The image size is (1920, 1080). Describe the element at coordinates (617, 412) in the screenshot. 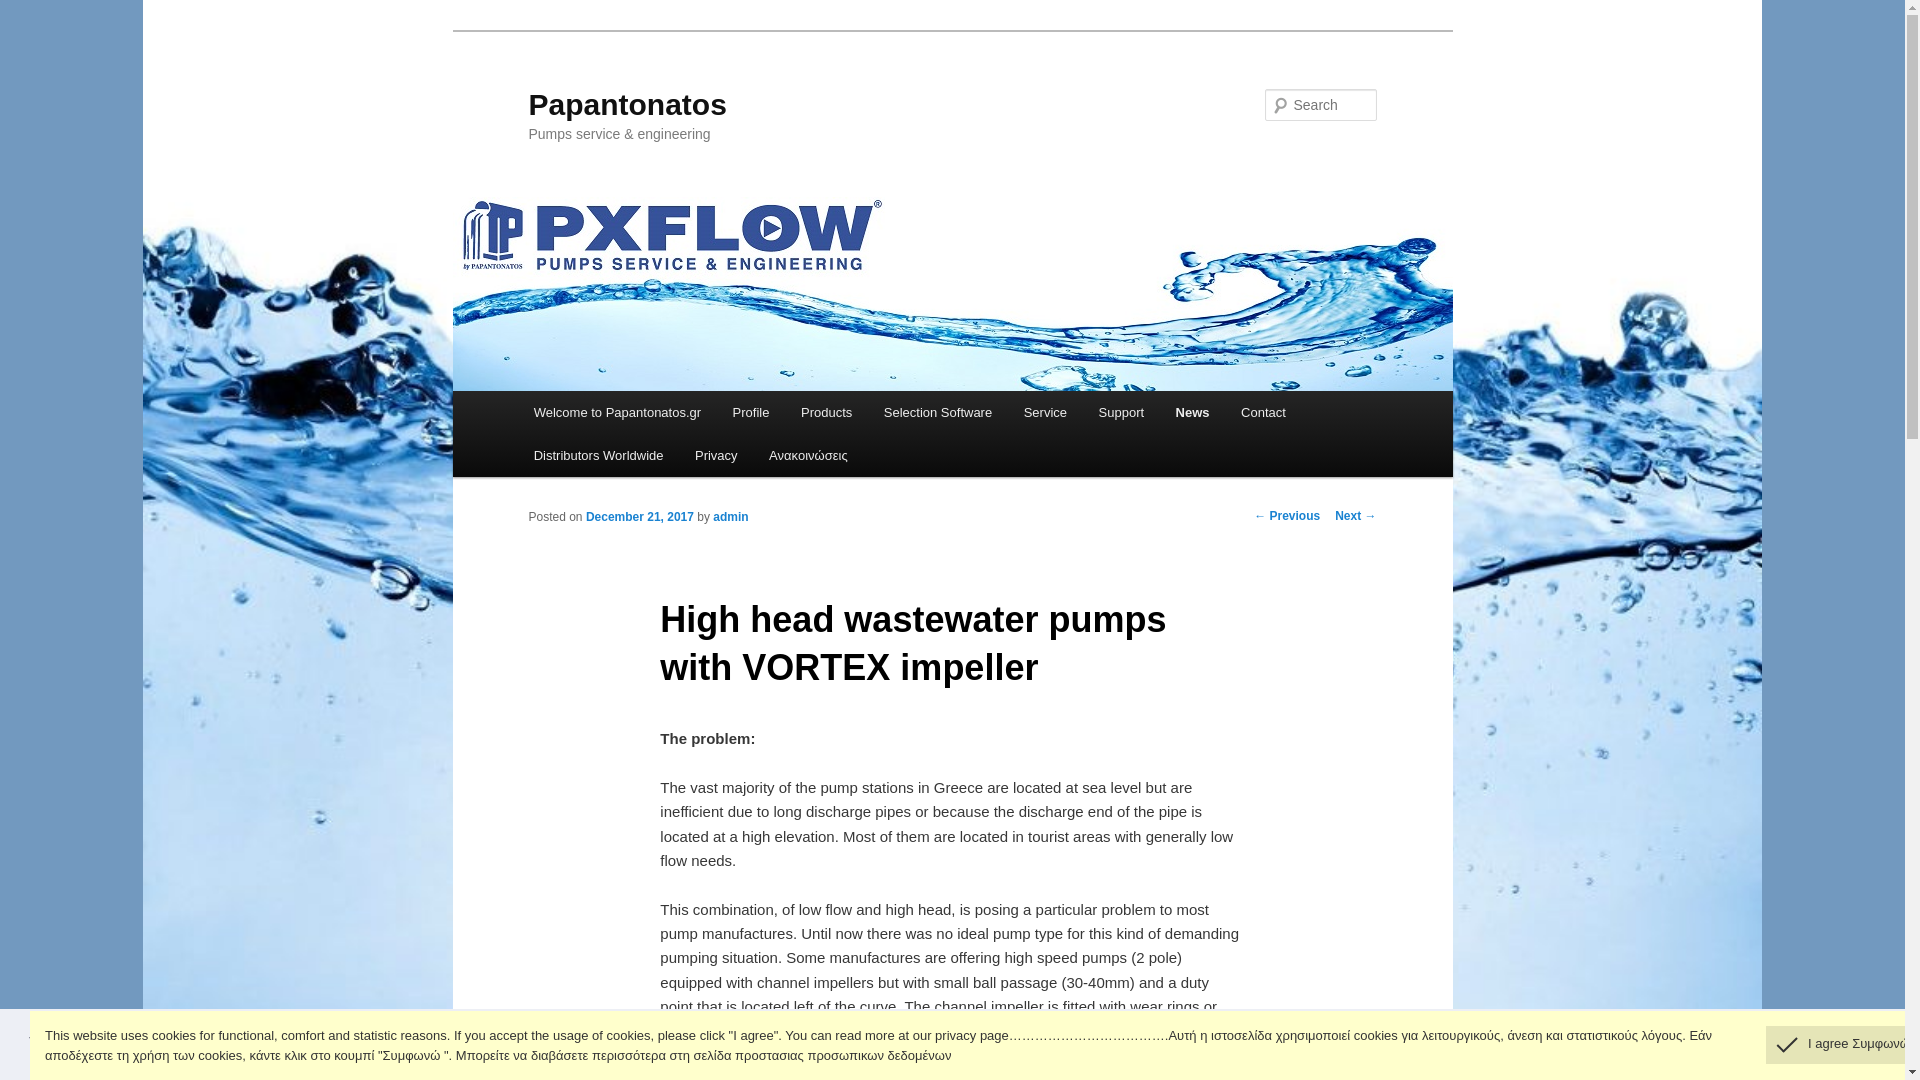

I see `Welcome to Papantonatos.gr` at that location.